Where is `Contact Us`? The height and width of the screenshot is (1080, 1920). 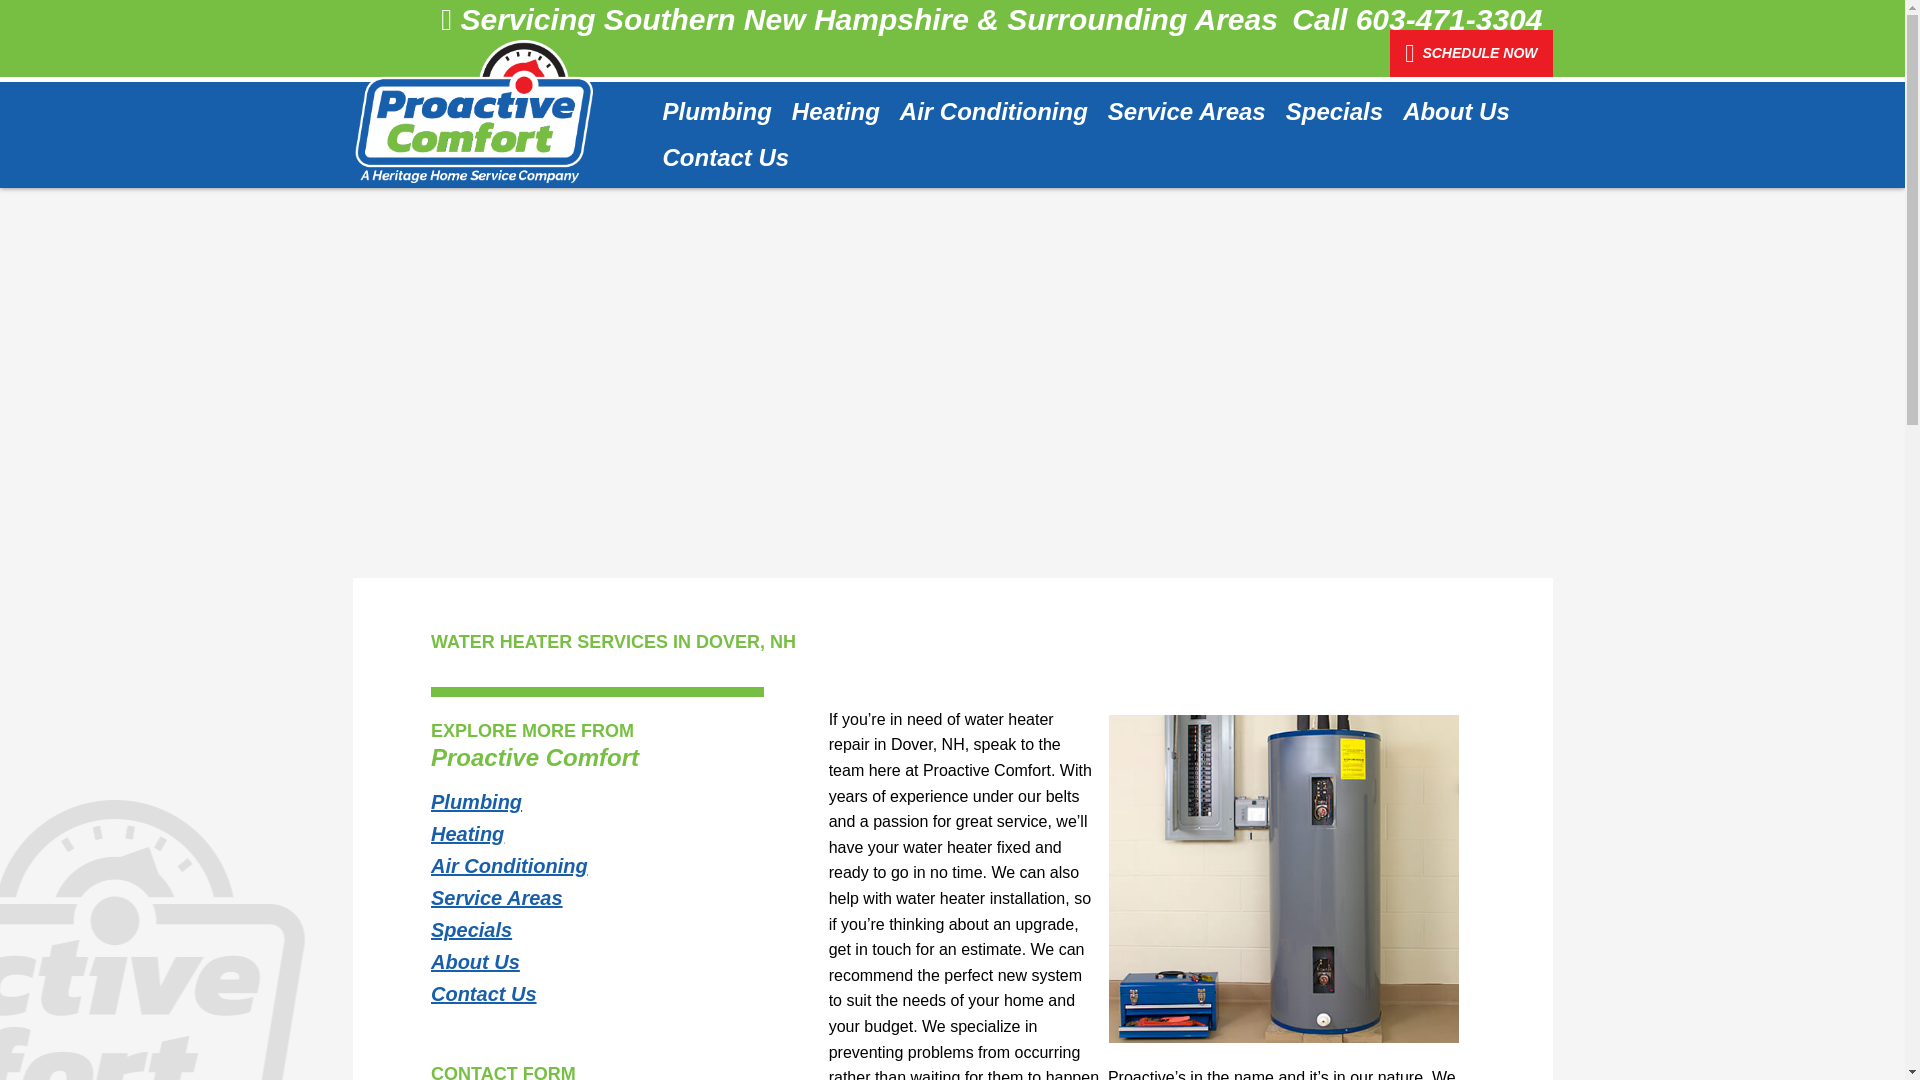
Contact Us is located at coordinates (720, 158).